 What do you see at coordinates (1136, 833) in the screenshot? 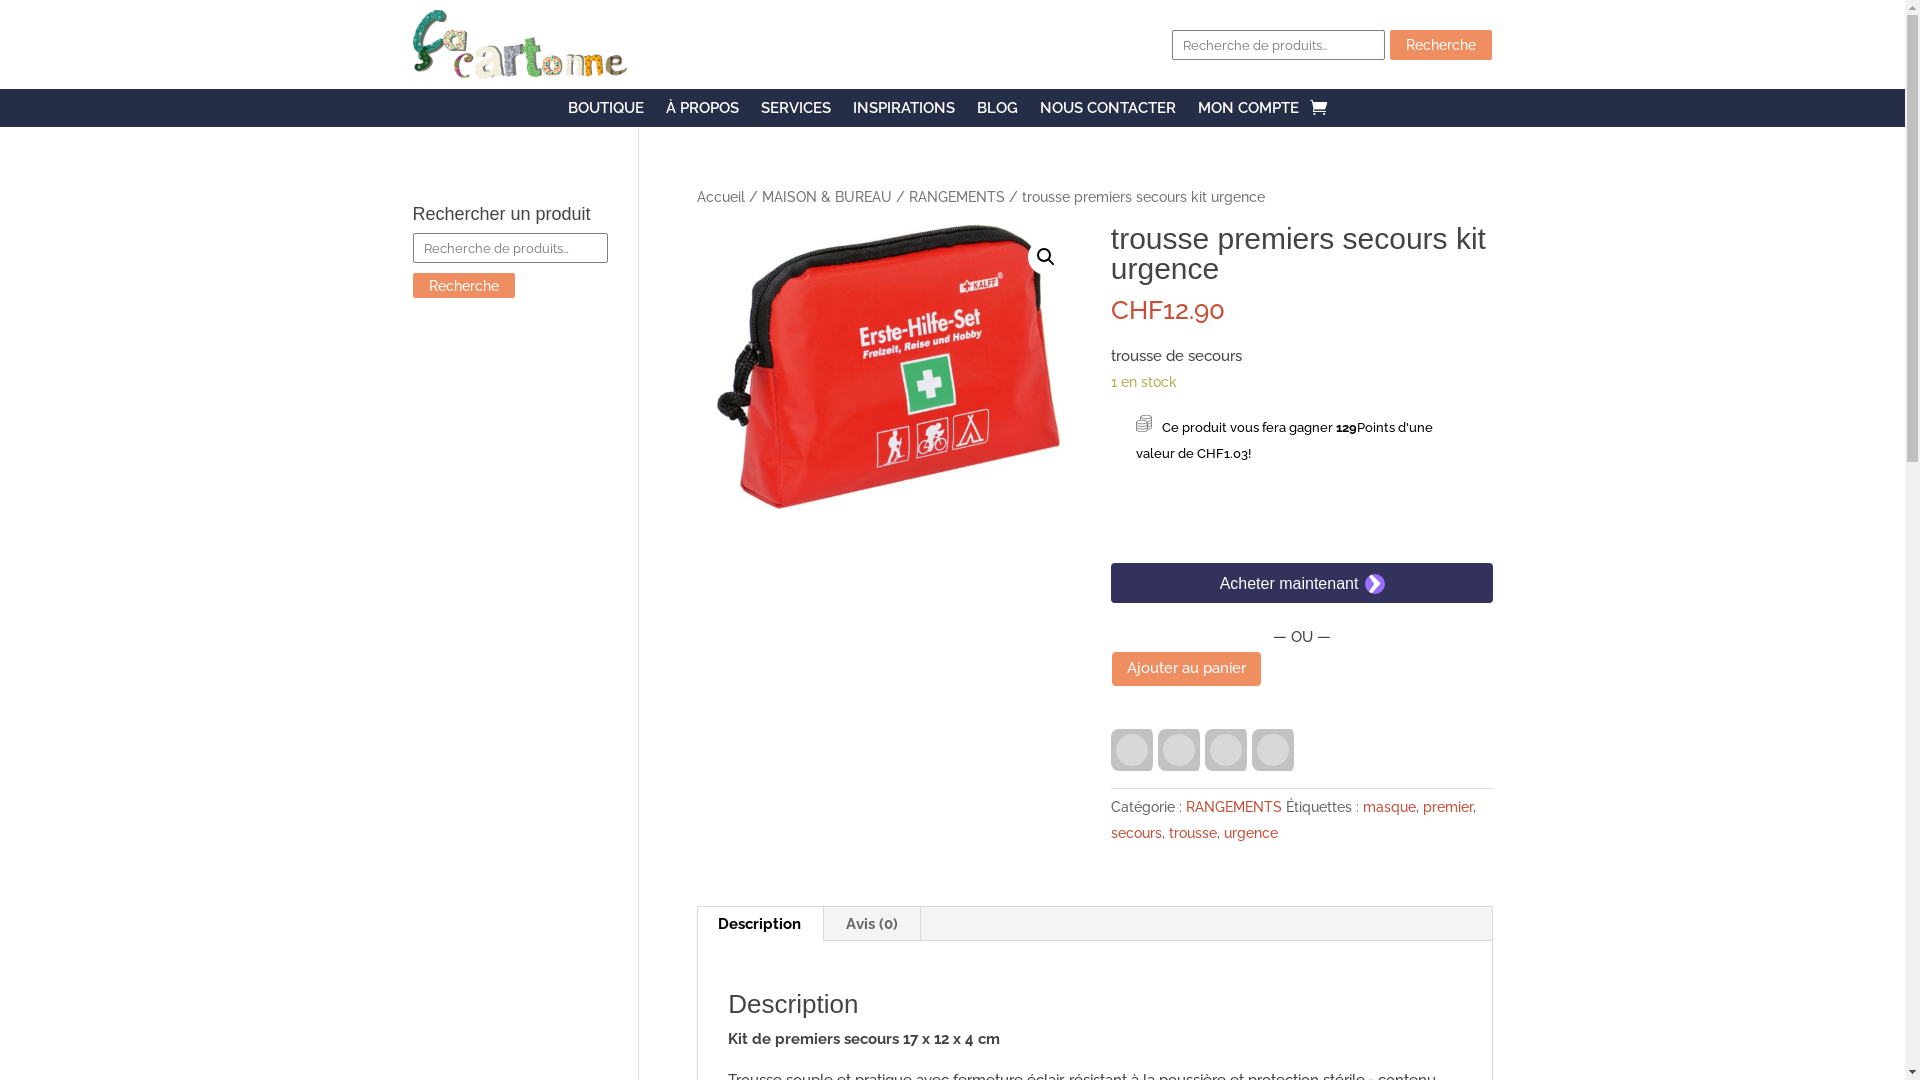
I see `secours` at bounding box center [1136, 833].